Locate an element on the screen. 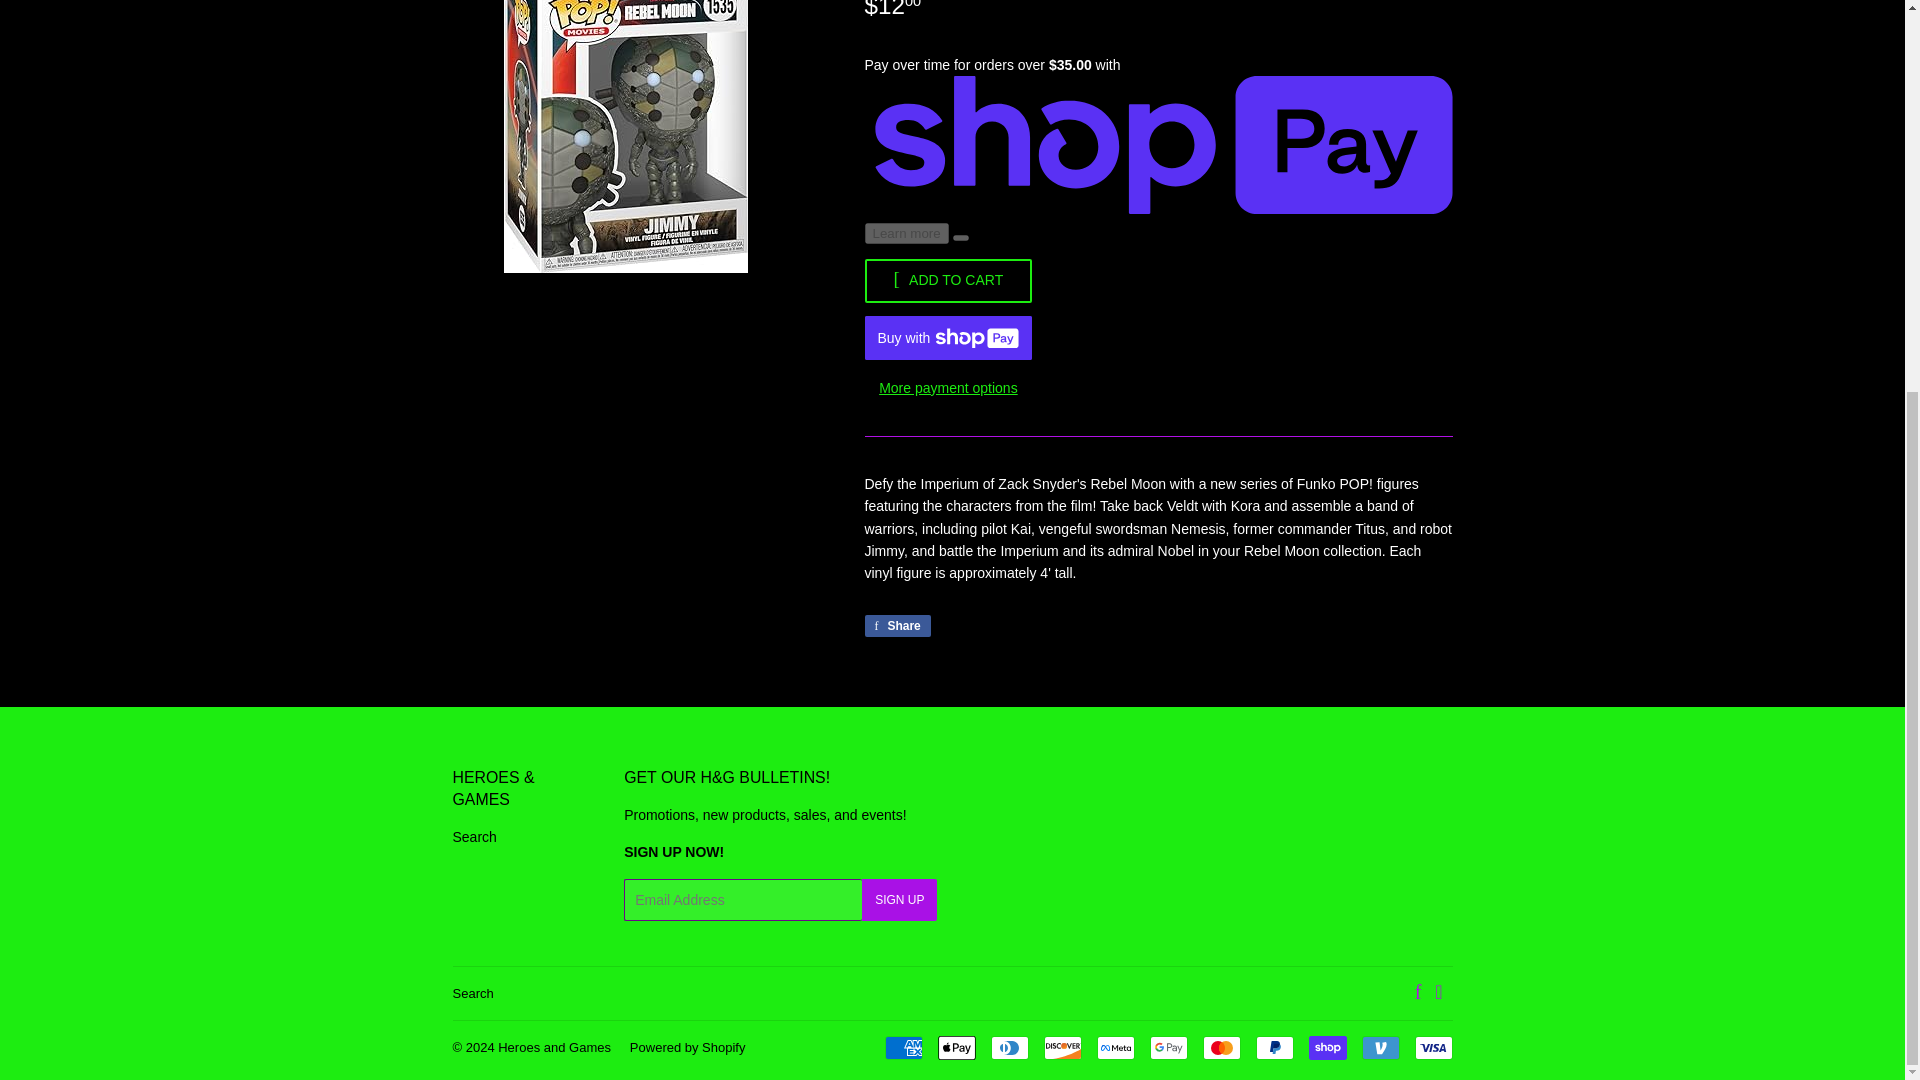 This screenshot has width=1920, height=1080. Discover is located at coordinates (1063, 1047).